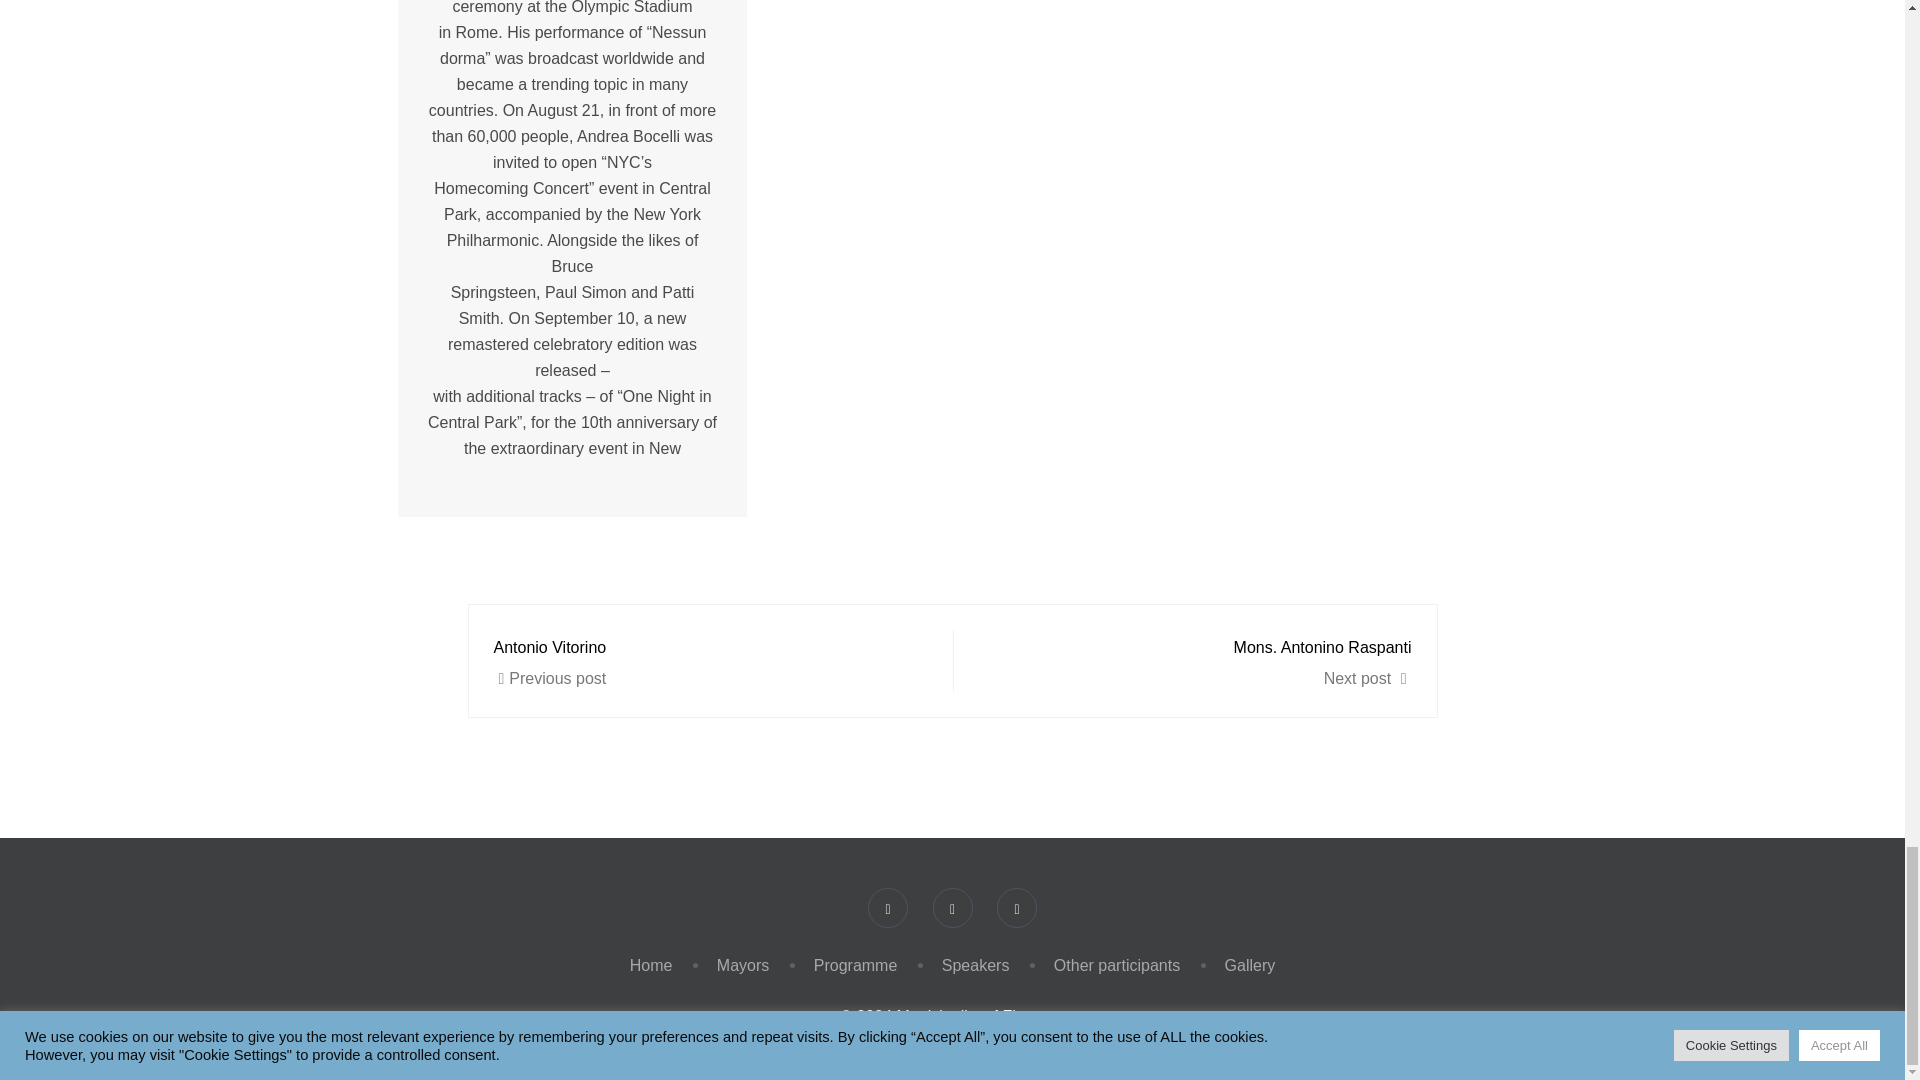 This screenshot has width=1920, height=1080. Describe the element at coordinates (976, 965) in the screenshot. I see `Speakers` at that location.